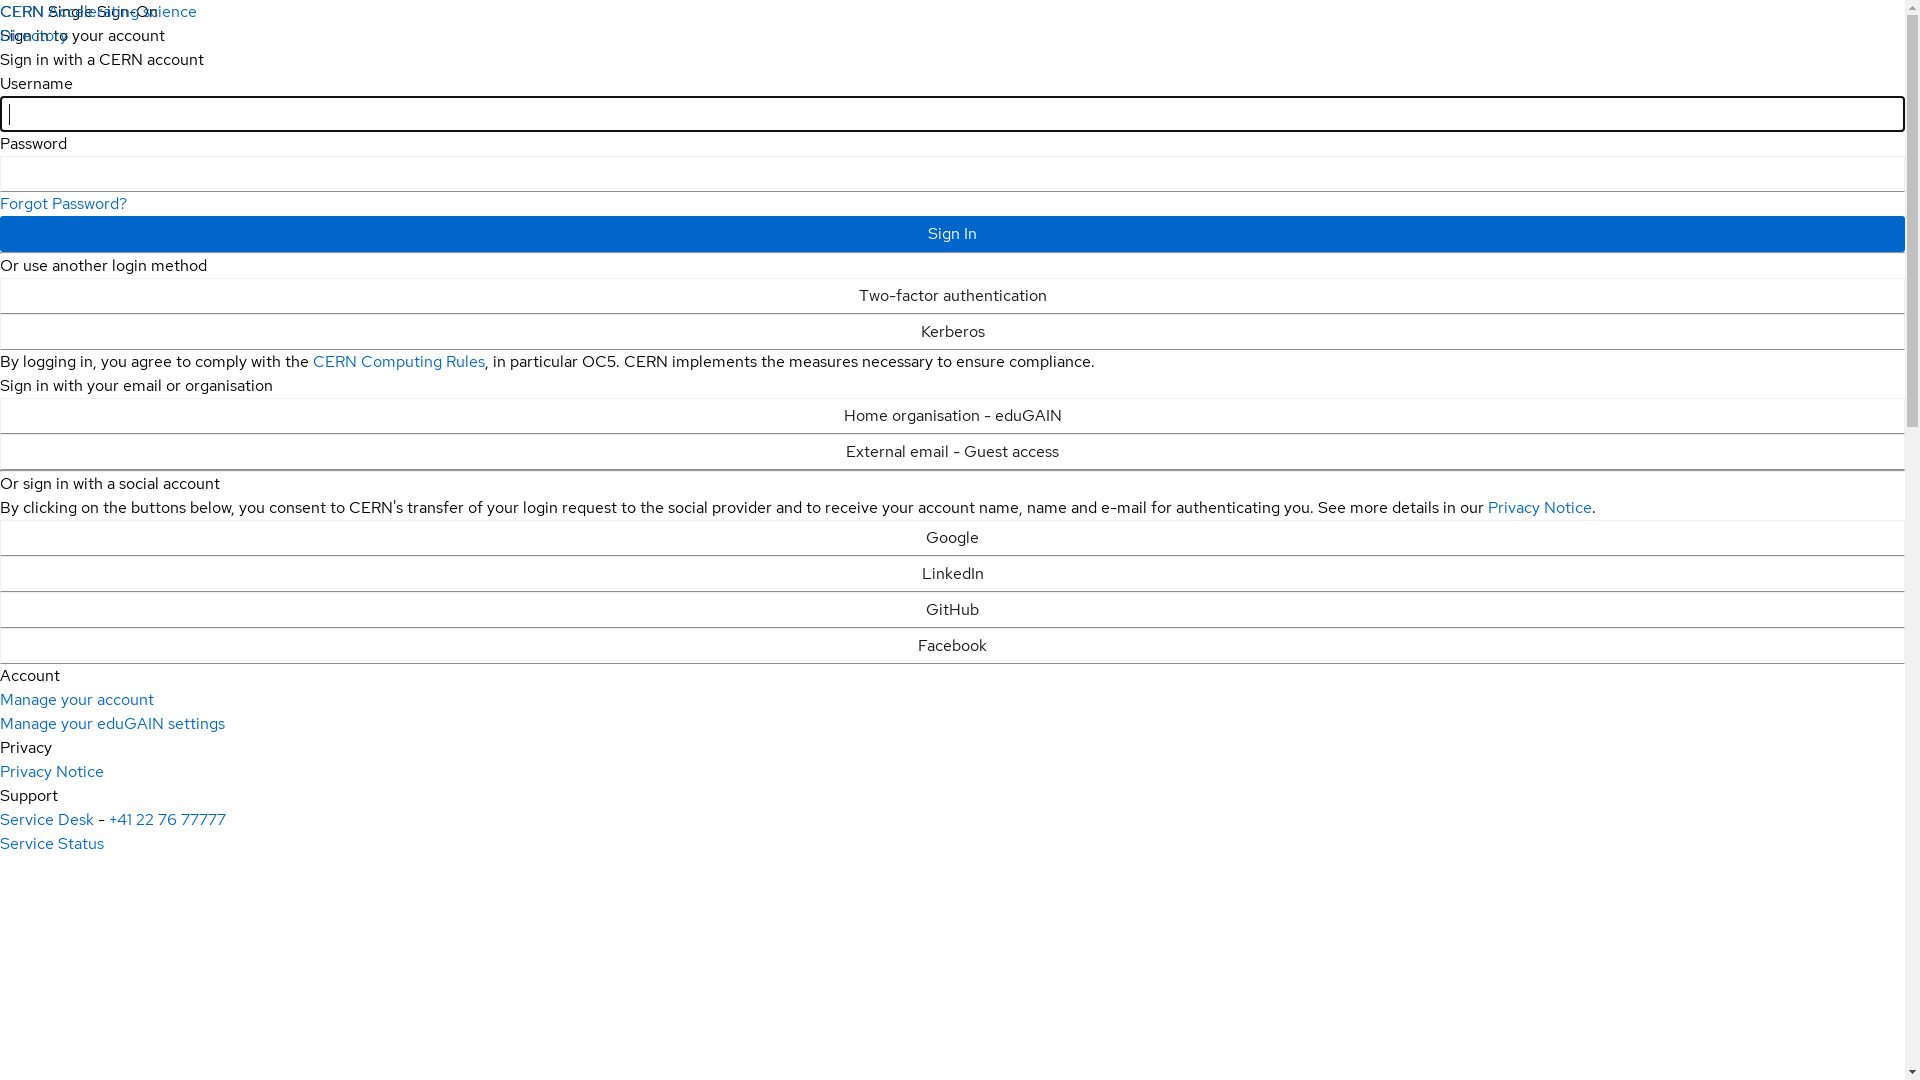  What do you see at coordinates (952, 538) in the screenshot?
I see `Google` at bounding box center [952, 538].